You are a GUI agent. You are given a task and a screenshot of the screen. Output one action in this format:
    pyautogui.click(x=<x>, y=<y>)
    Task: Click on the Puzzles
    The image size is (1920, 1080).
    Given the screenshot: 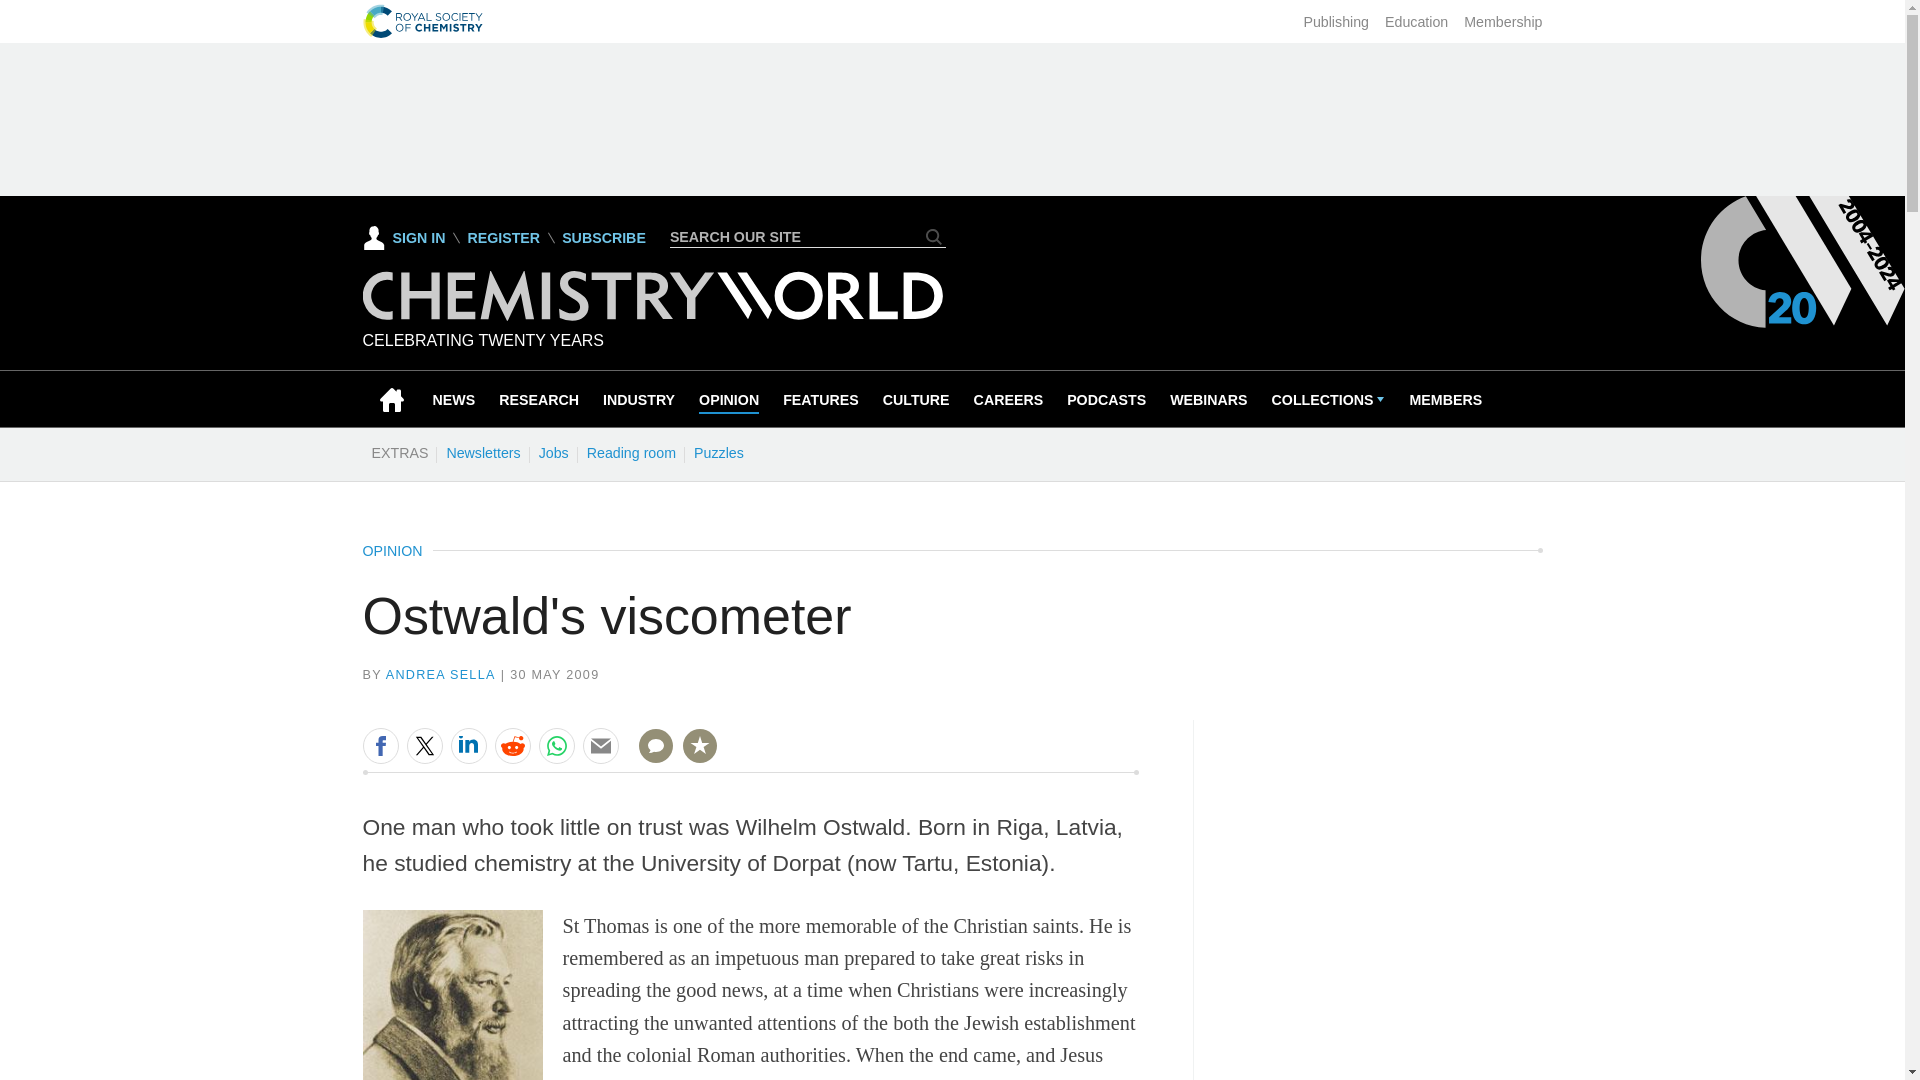 What is the action you would take?
    pyautogui.click(x=718, y=452)
    